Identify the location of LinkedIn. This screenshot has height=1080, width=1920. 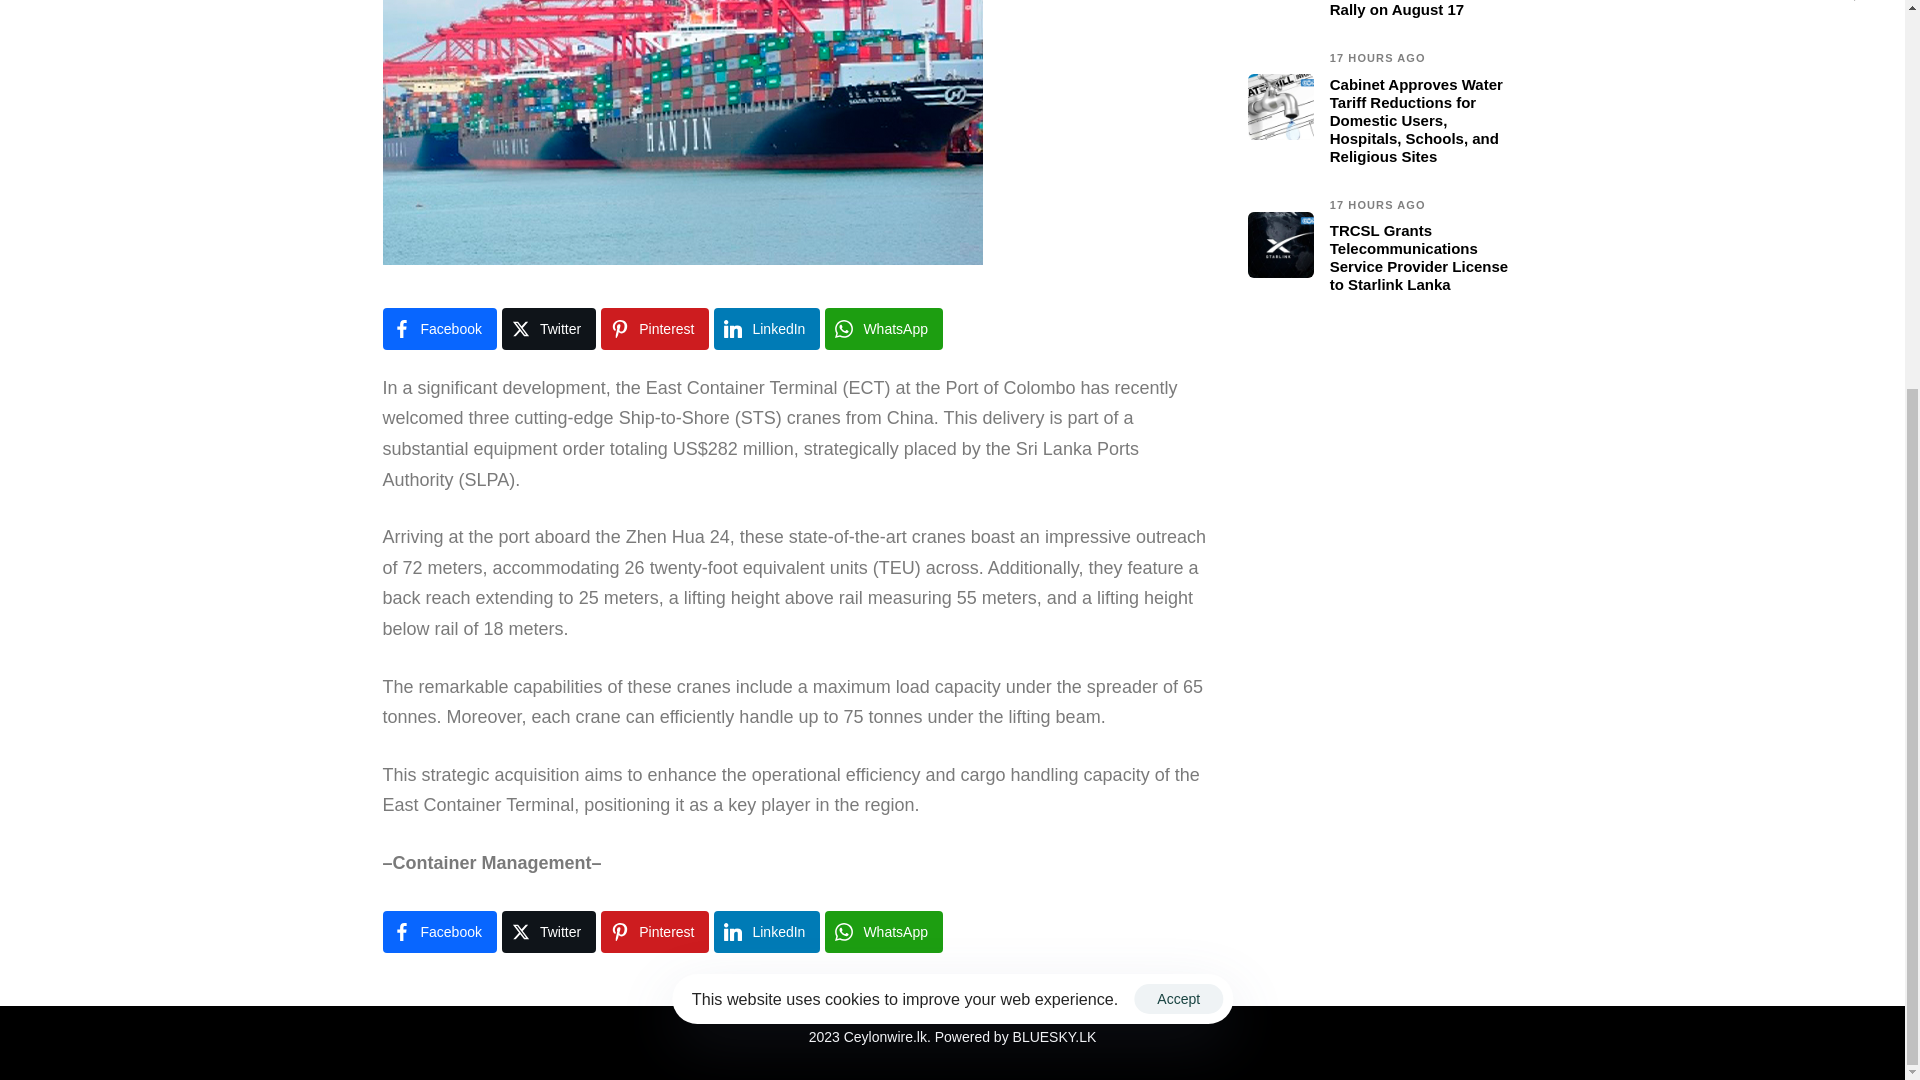
(766, 328).